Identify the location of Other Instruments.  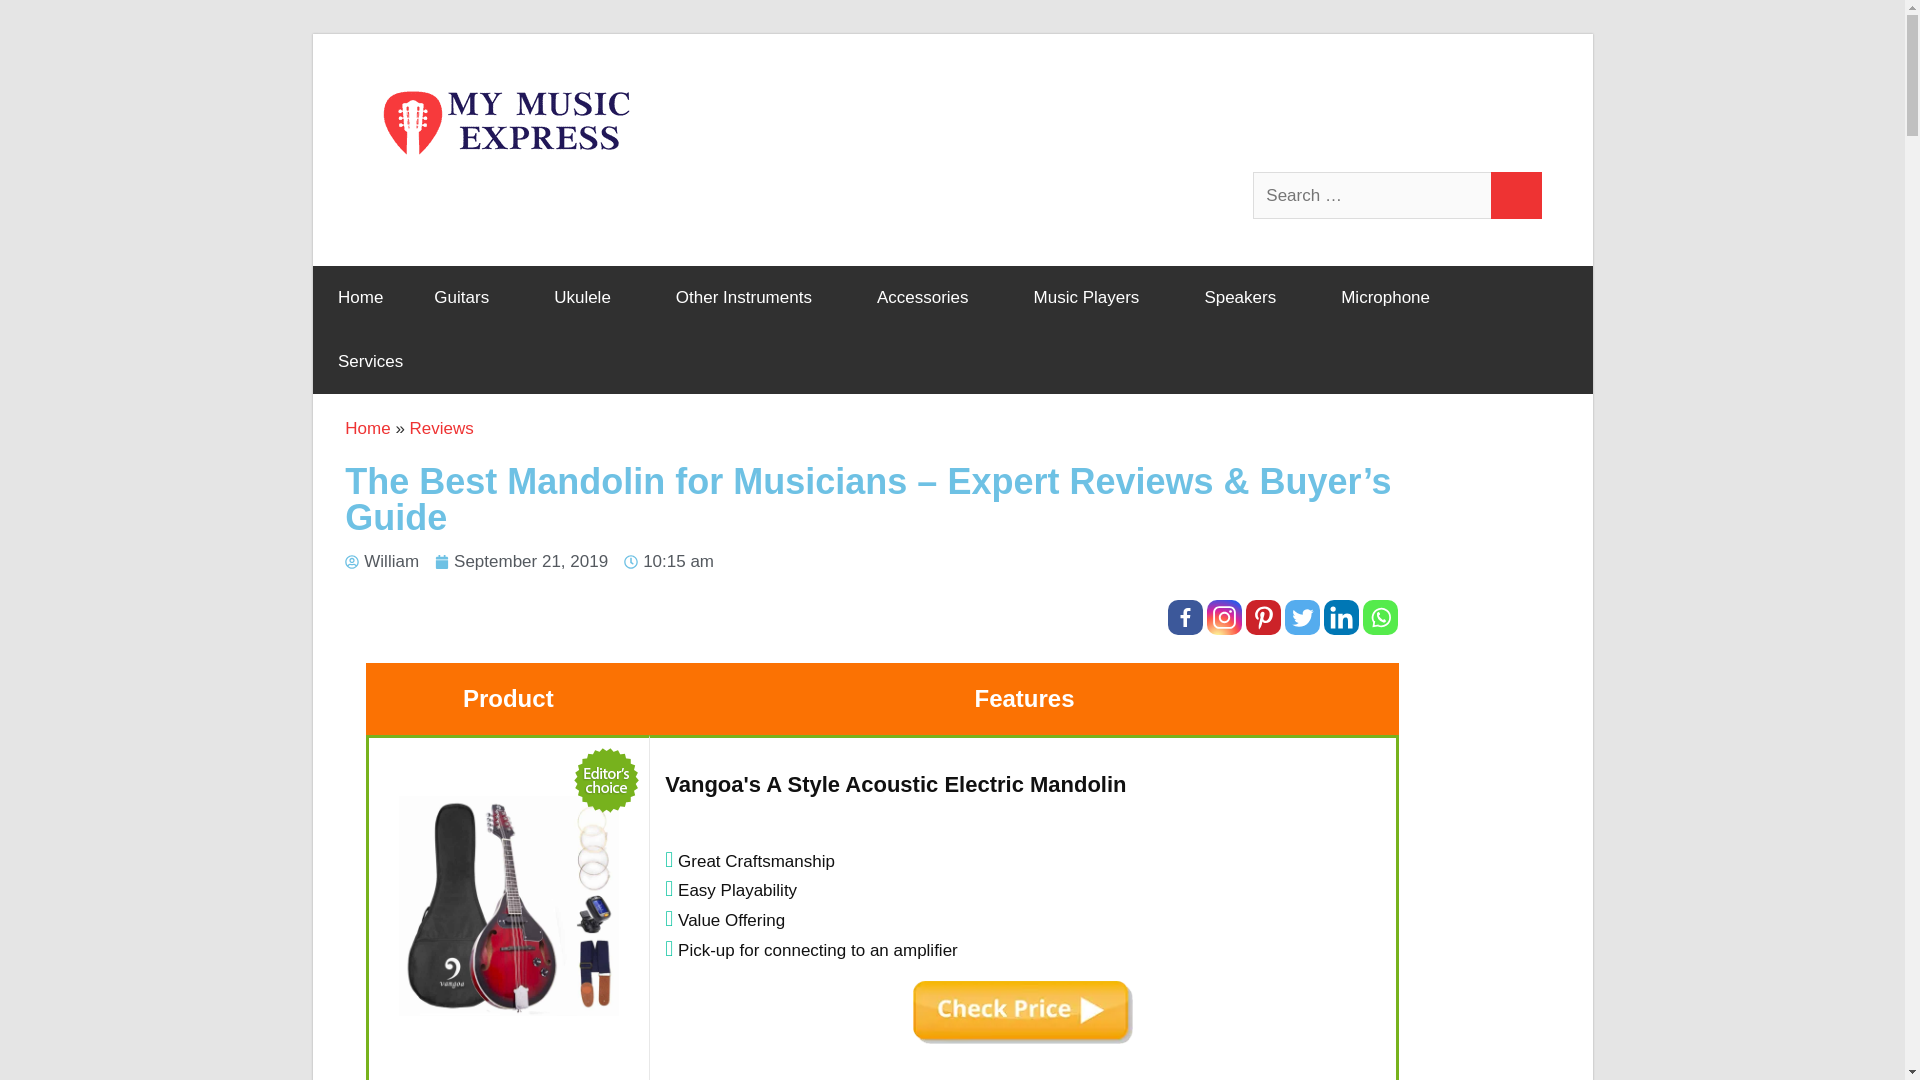
(750, 298).